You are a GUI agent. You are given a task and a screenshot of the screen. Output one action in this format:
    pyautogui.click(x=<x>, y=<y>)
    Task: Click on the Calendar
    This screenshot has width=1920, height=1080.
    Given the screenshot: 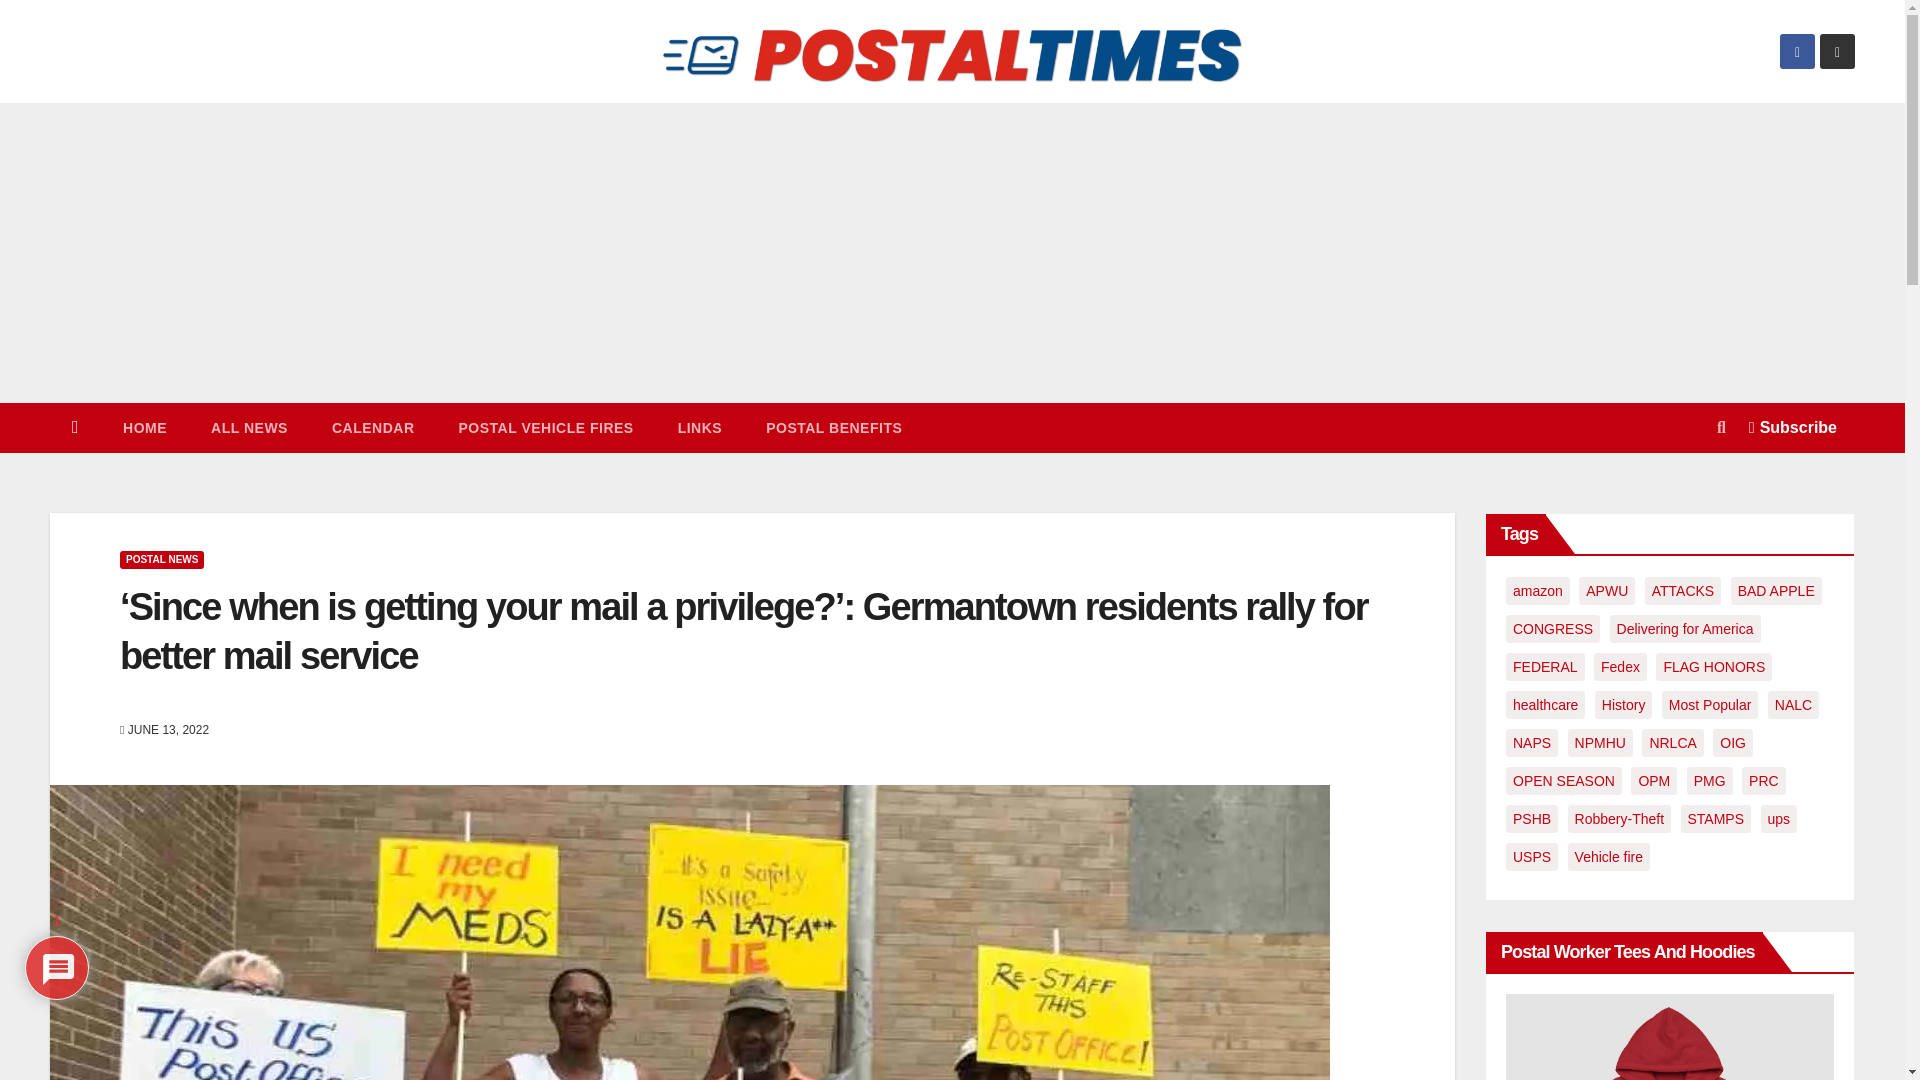 What is the action you would take?
    pyautogui.click(x=373, y=427)
    